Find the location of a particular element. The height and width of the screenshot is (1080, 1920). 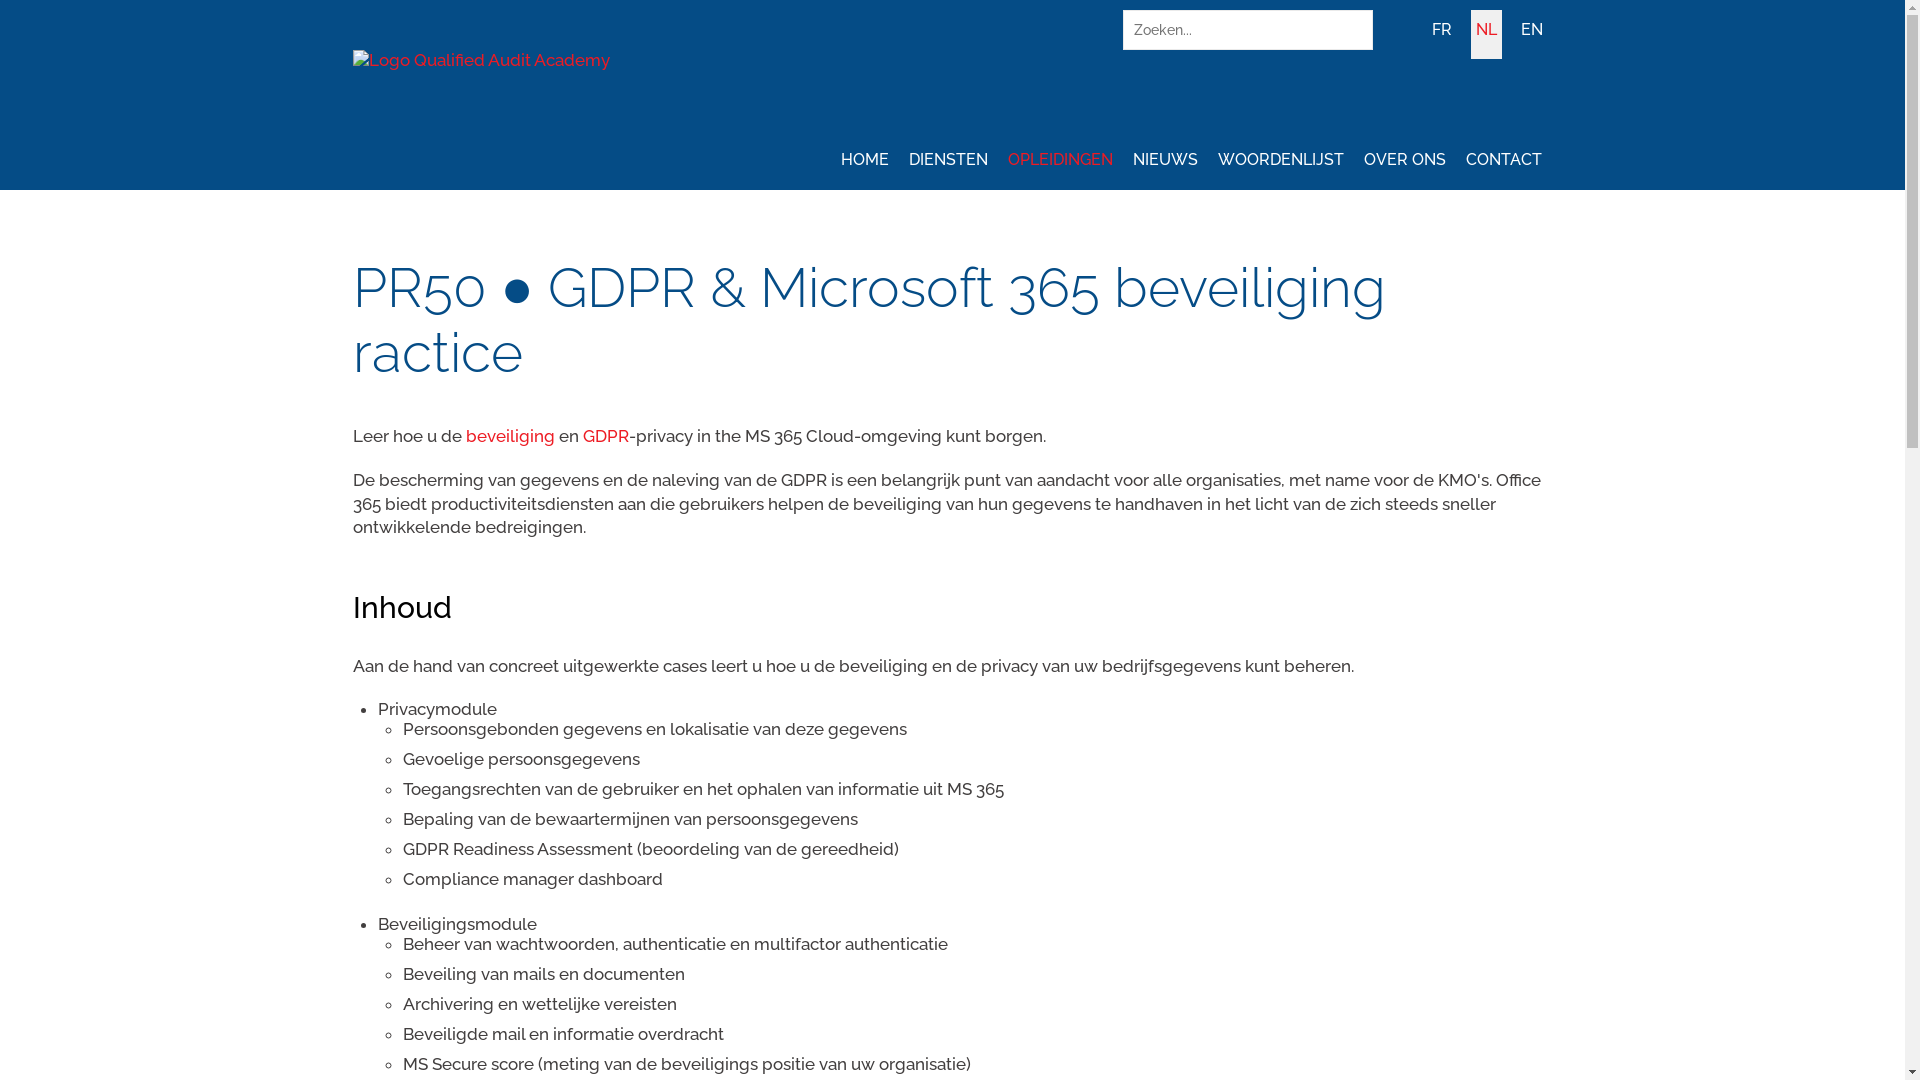

WOORDENLIJST is located at coordinates (1281, 164).